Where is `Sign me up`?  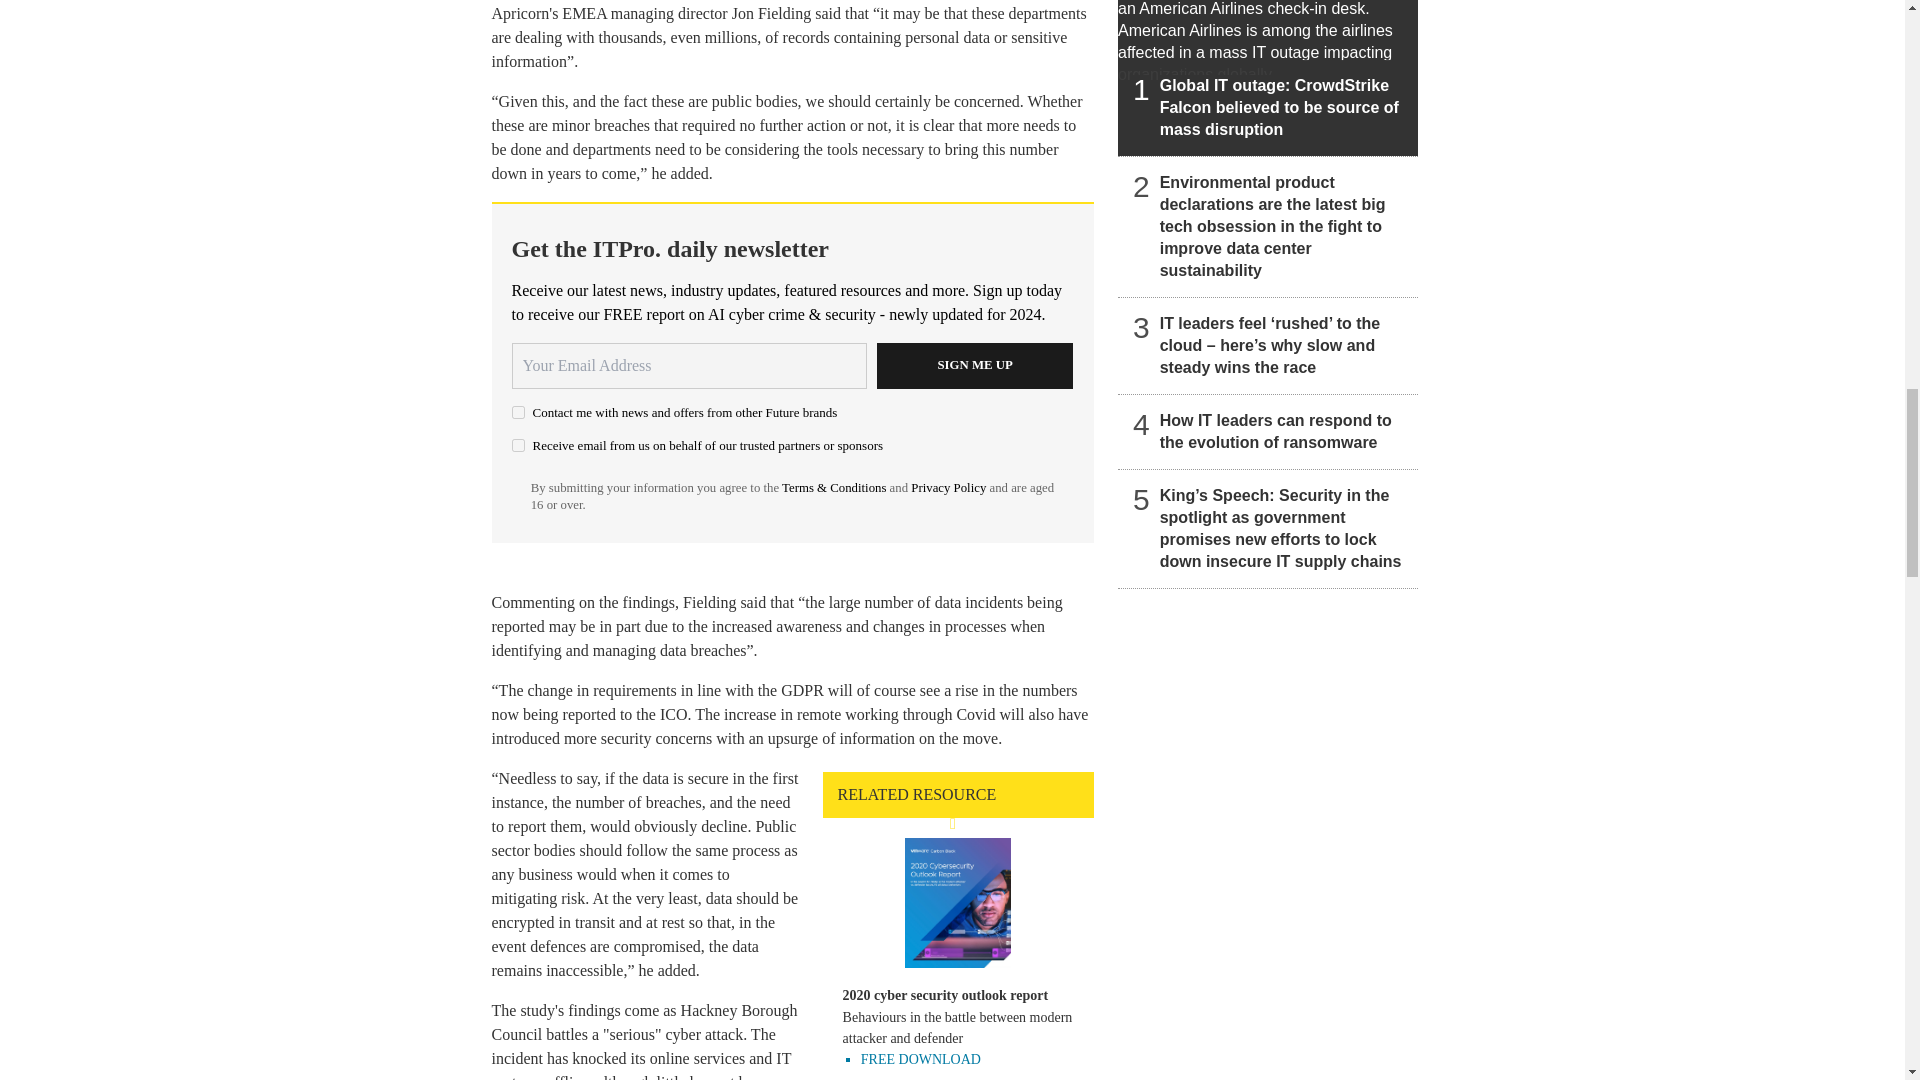 Sign me up is located at coordinates (975, 366).